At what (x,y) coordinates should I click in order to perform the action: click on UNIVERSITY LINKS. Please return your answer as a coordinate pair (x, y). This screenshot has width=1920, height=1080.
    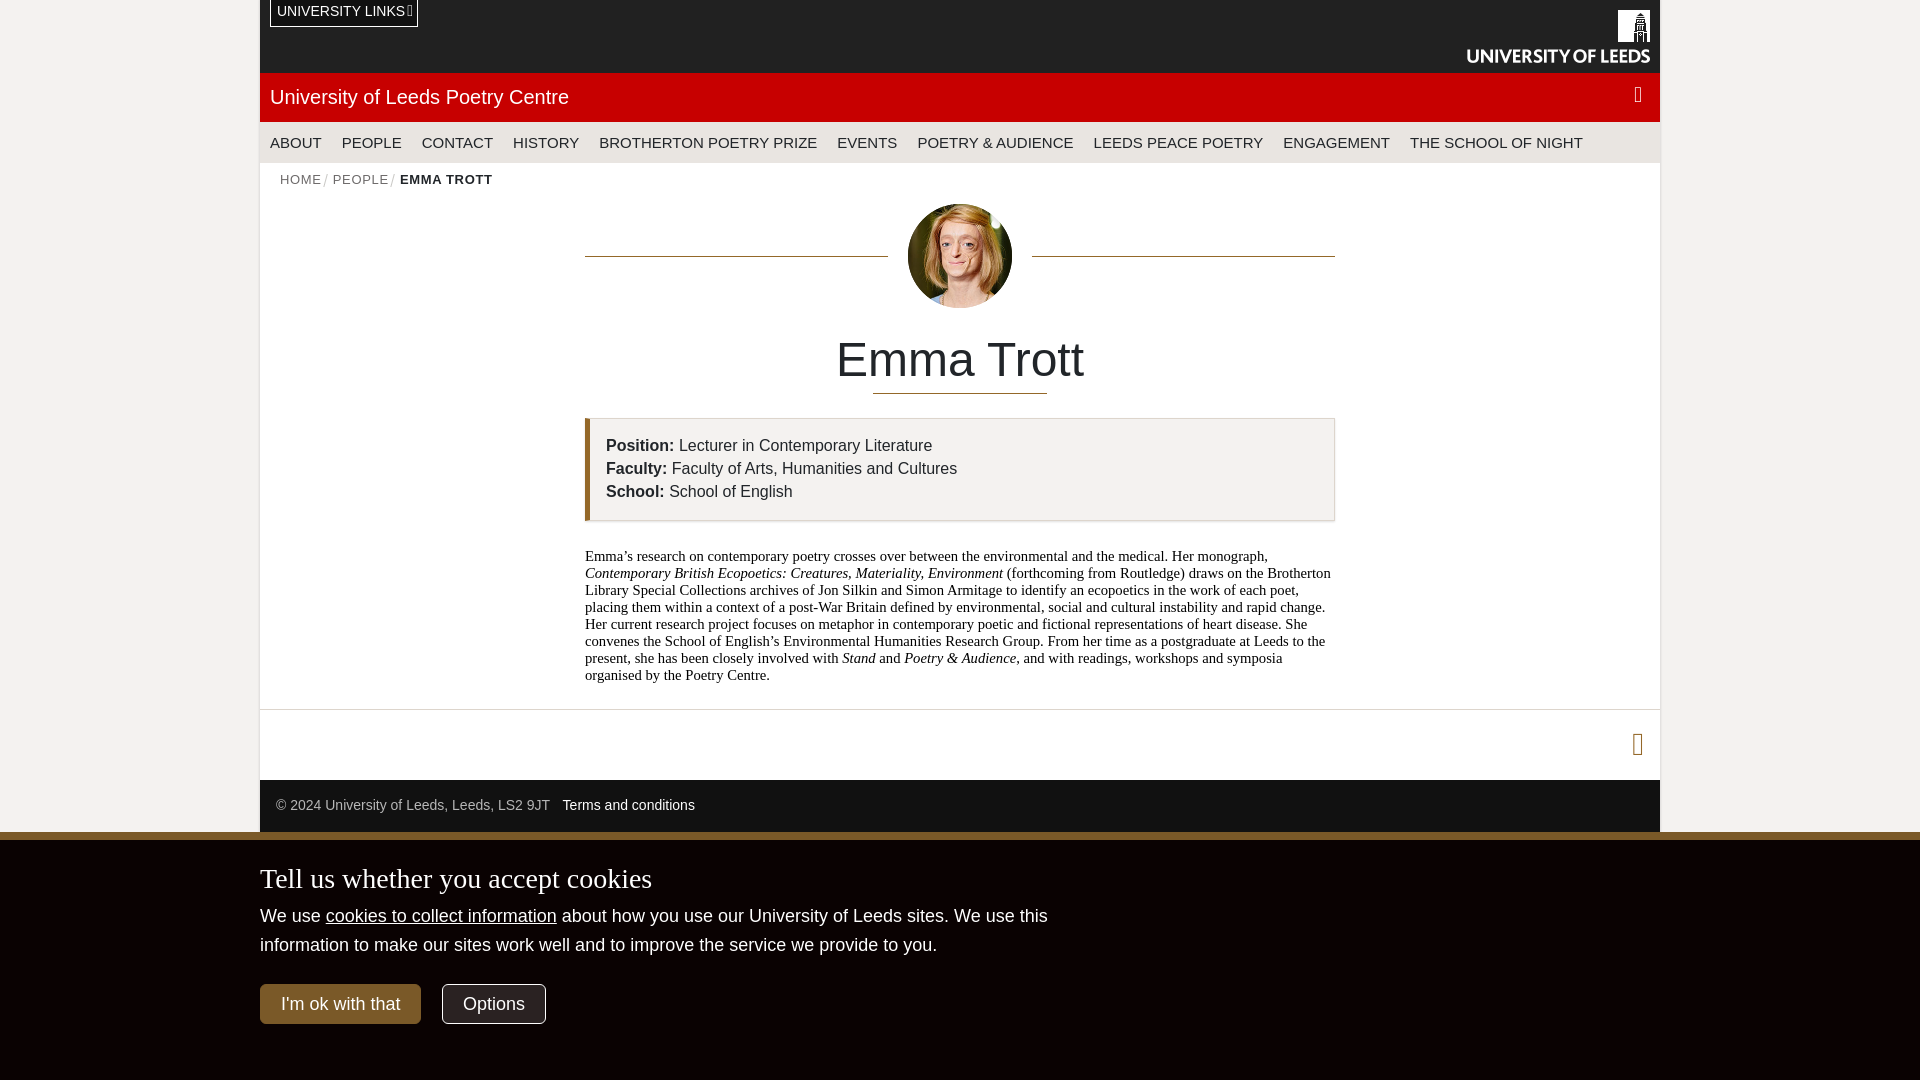
    Looking at the image, I should click on (344, 14).